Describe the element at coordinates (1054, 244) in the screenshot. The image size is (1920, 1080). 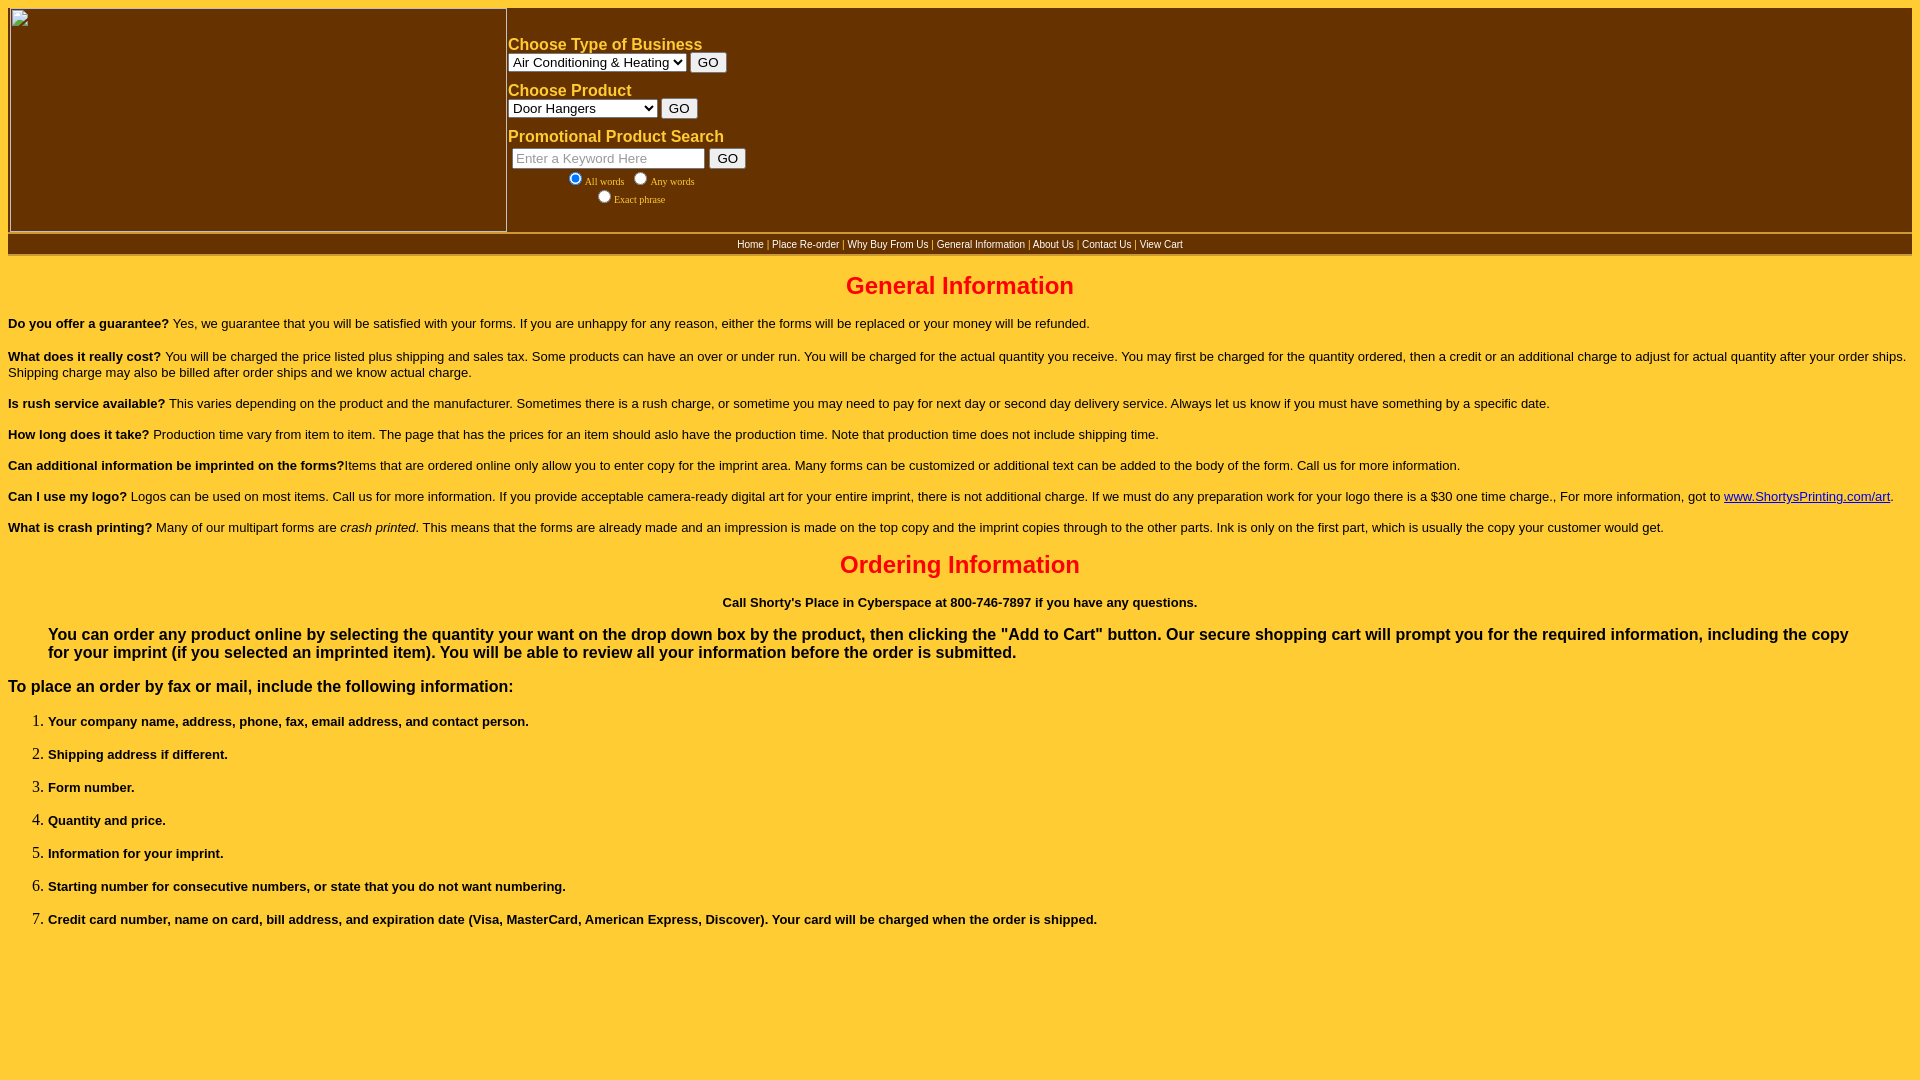
I see `About Us` at that location.